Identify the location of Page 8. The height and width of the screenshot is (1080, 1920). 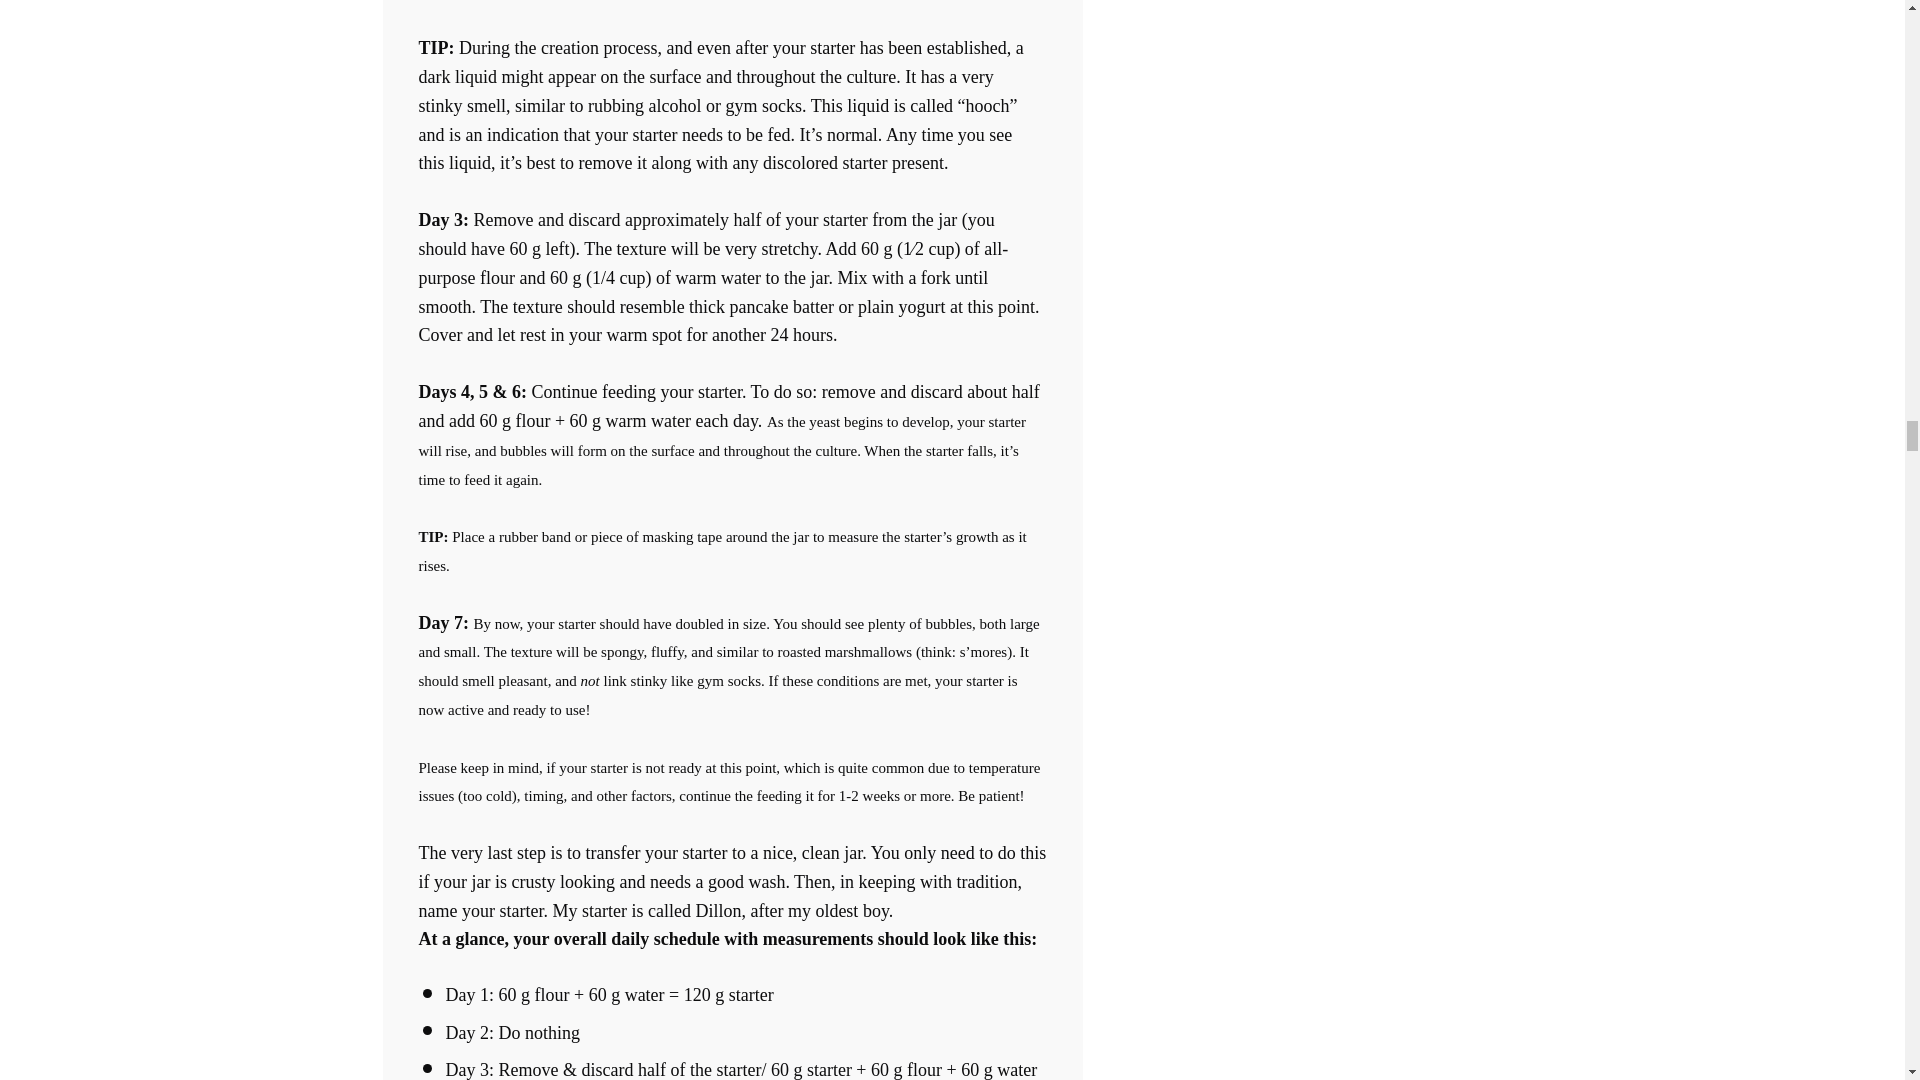
(732, 435).